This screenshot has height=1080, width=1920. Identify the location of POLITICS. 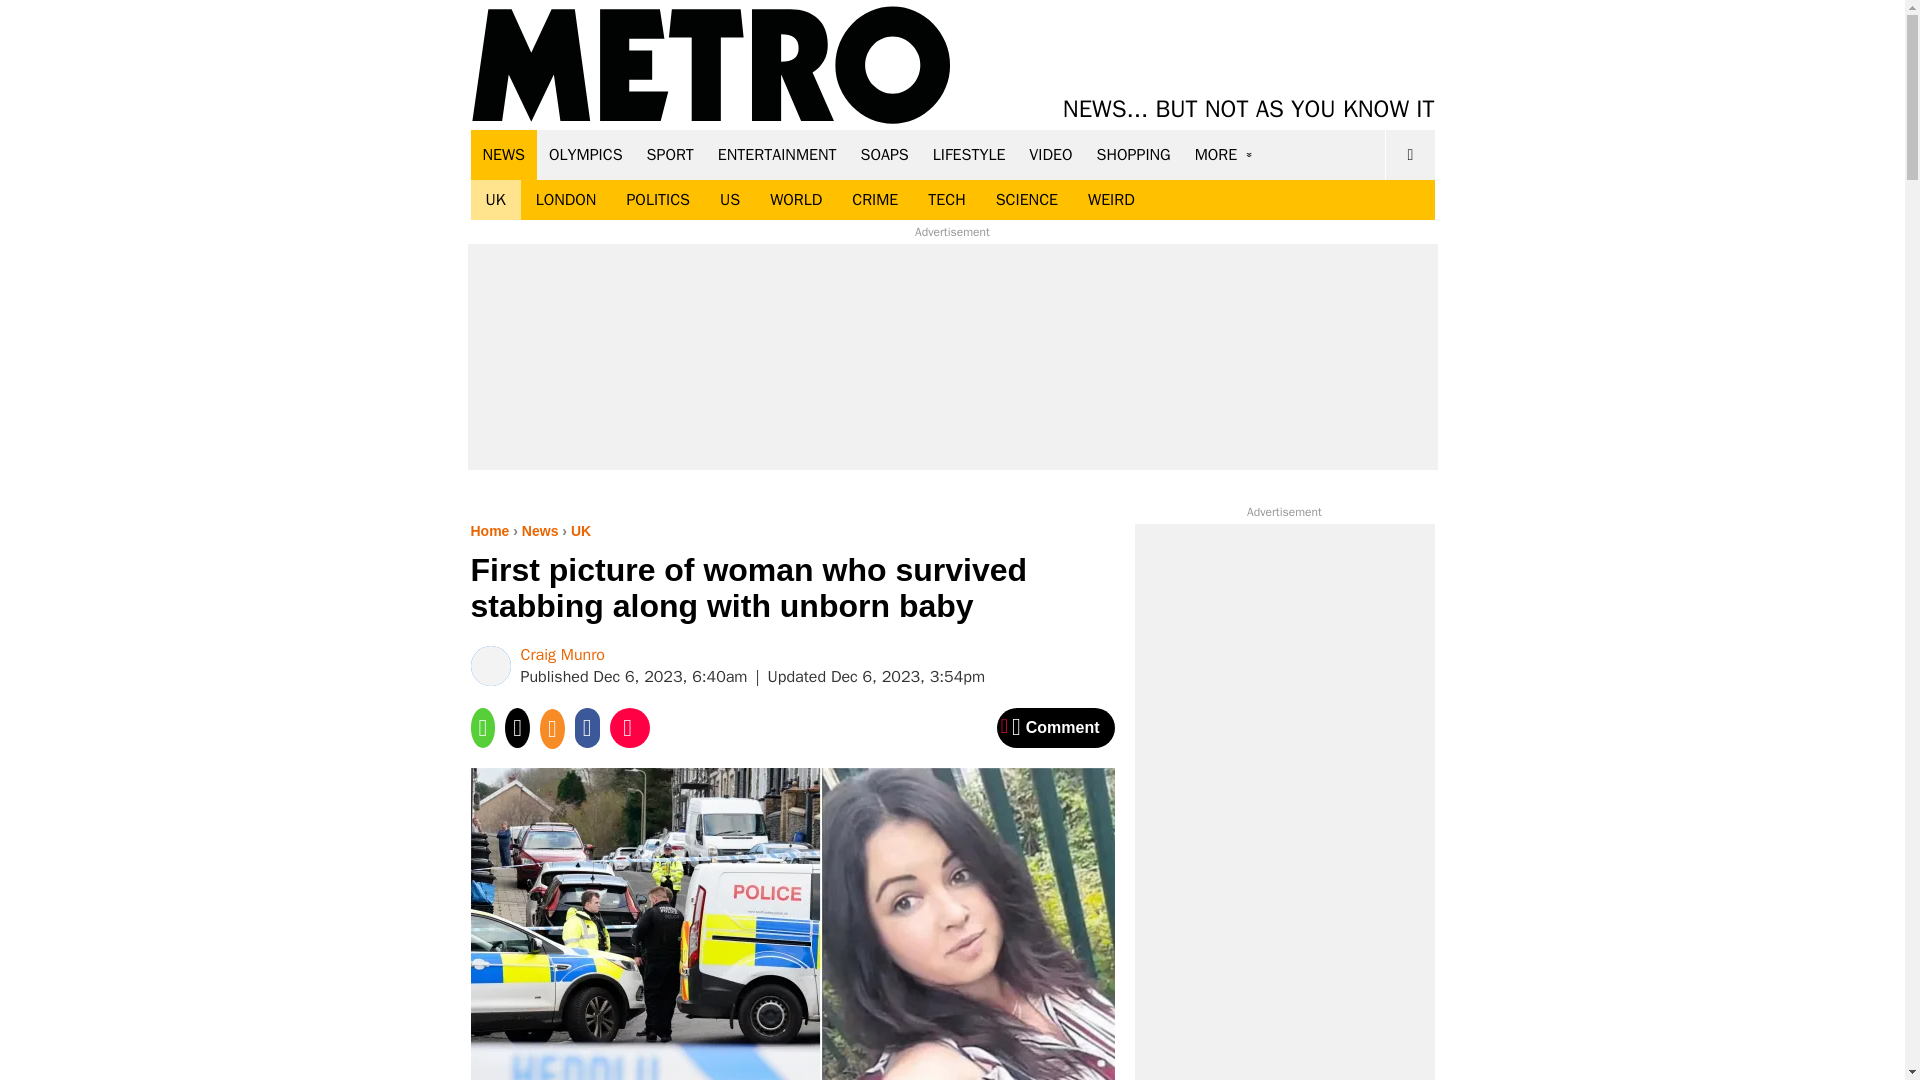
(657, 200).